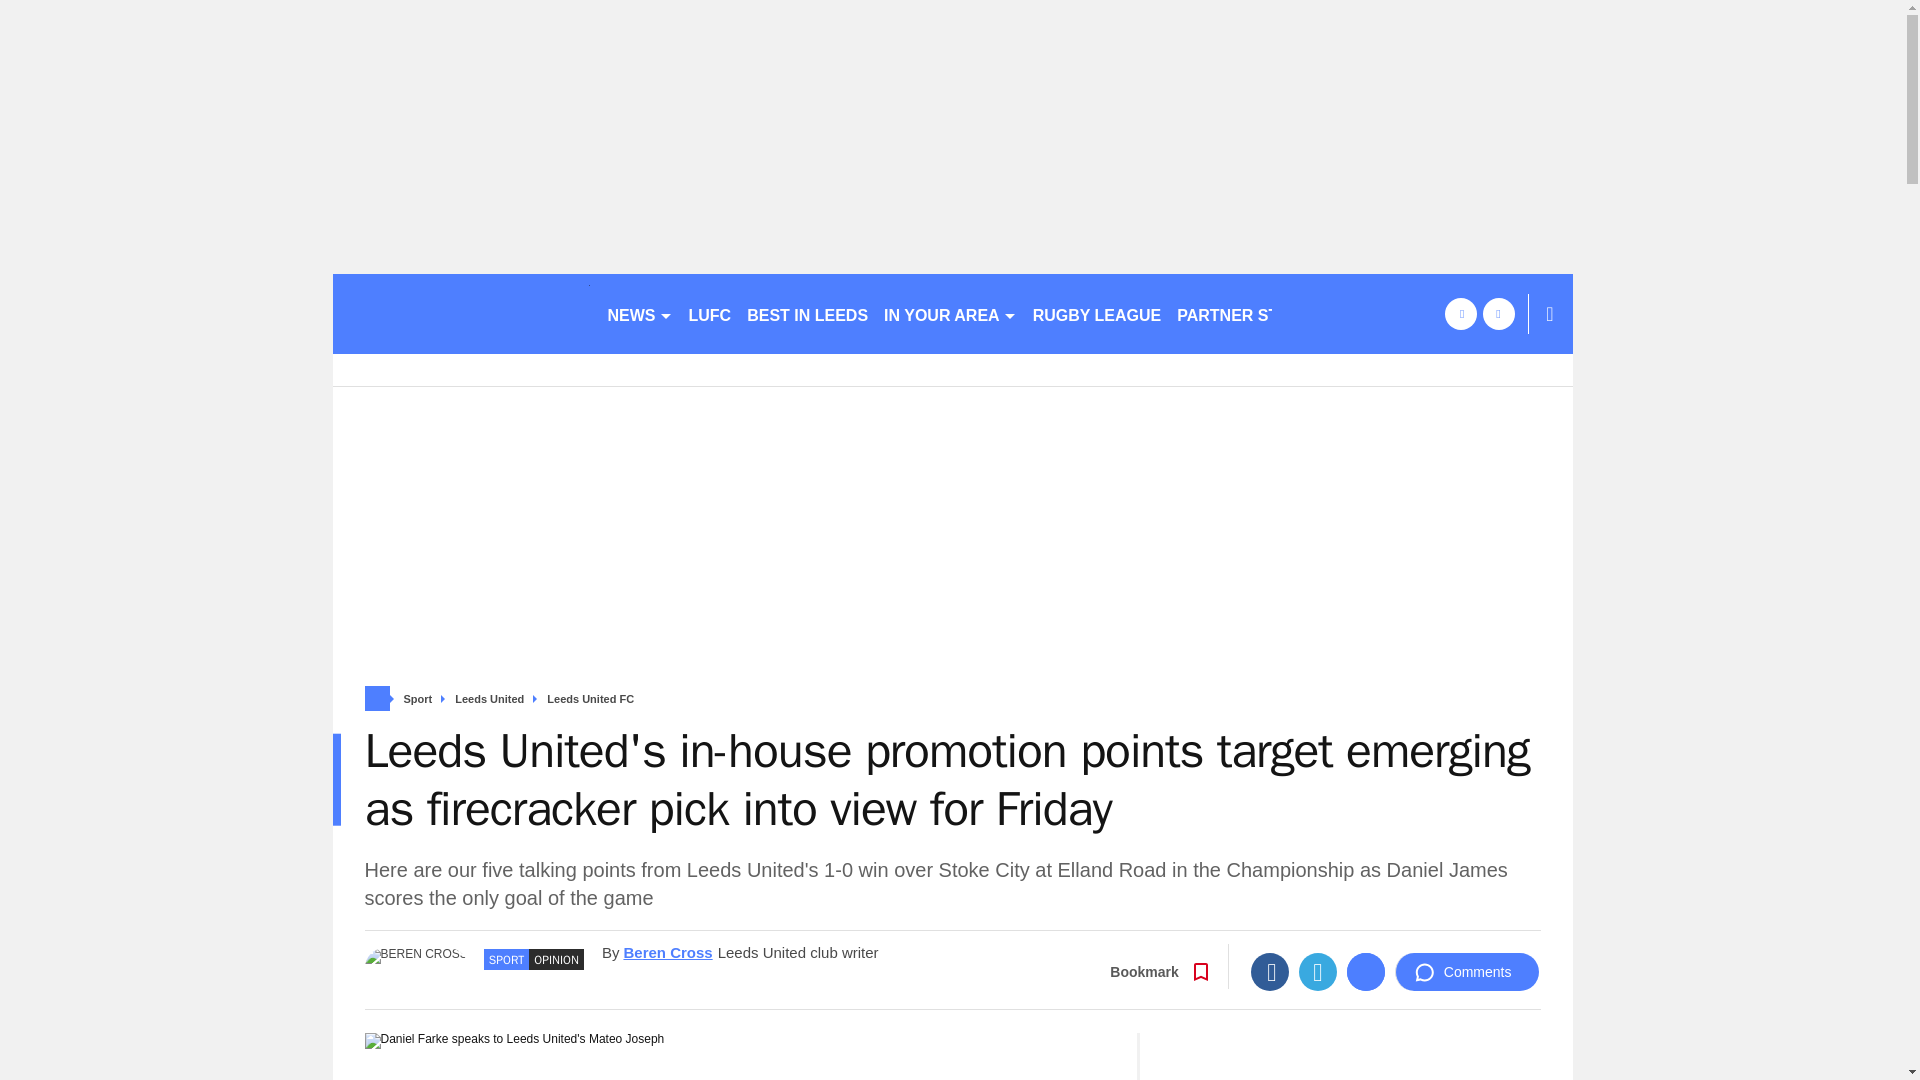  I want to click on leedslive, so click(460, 314).